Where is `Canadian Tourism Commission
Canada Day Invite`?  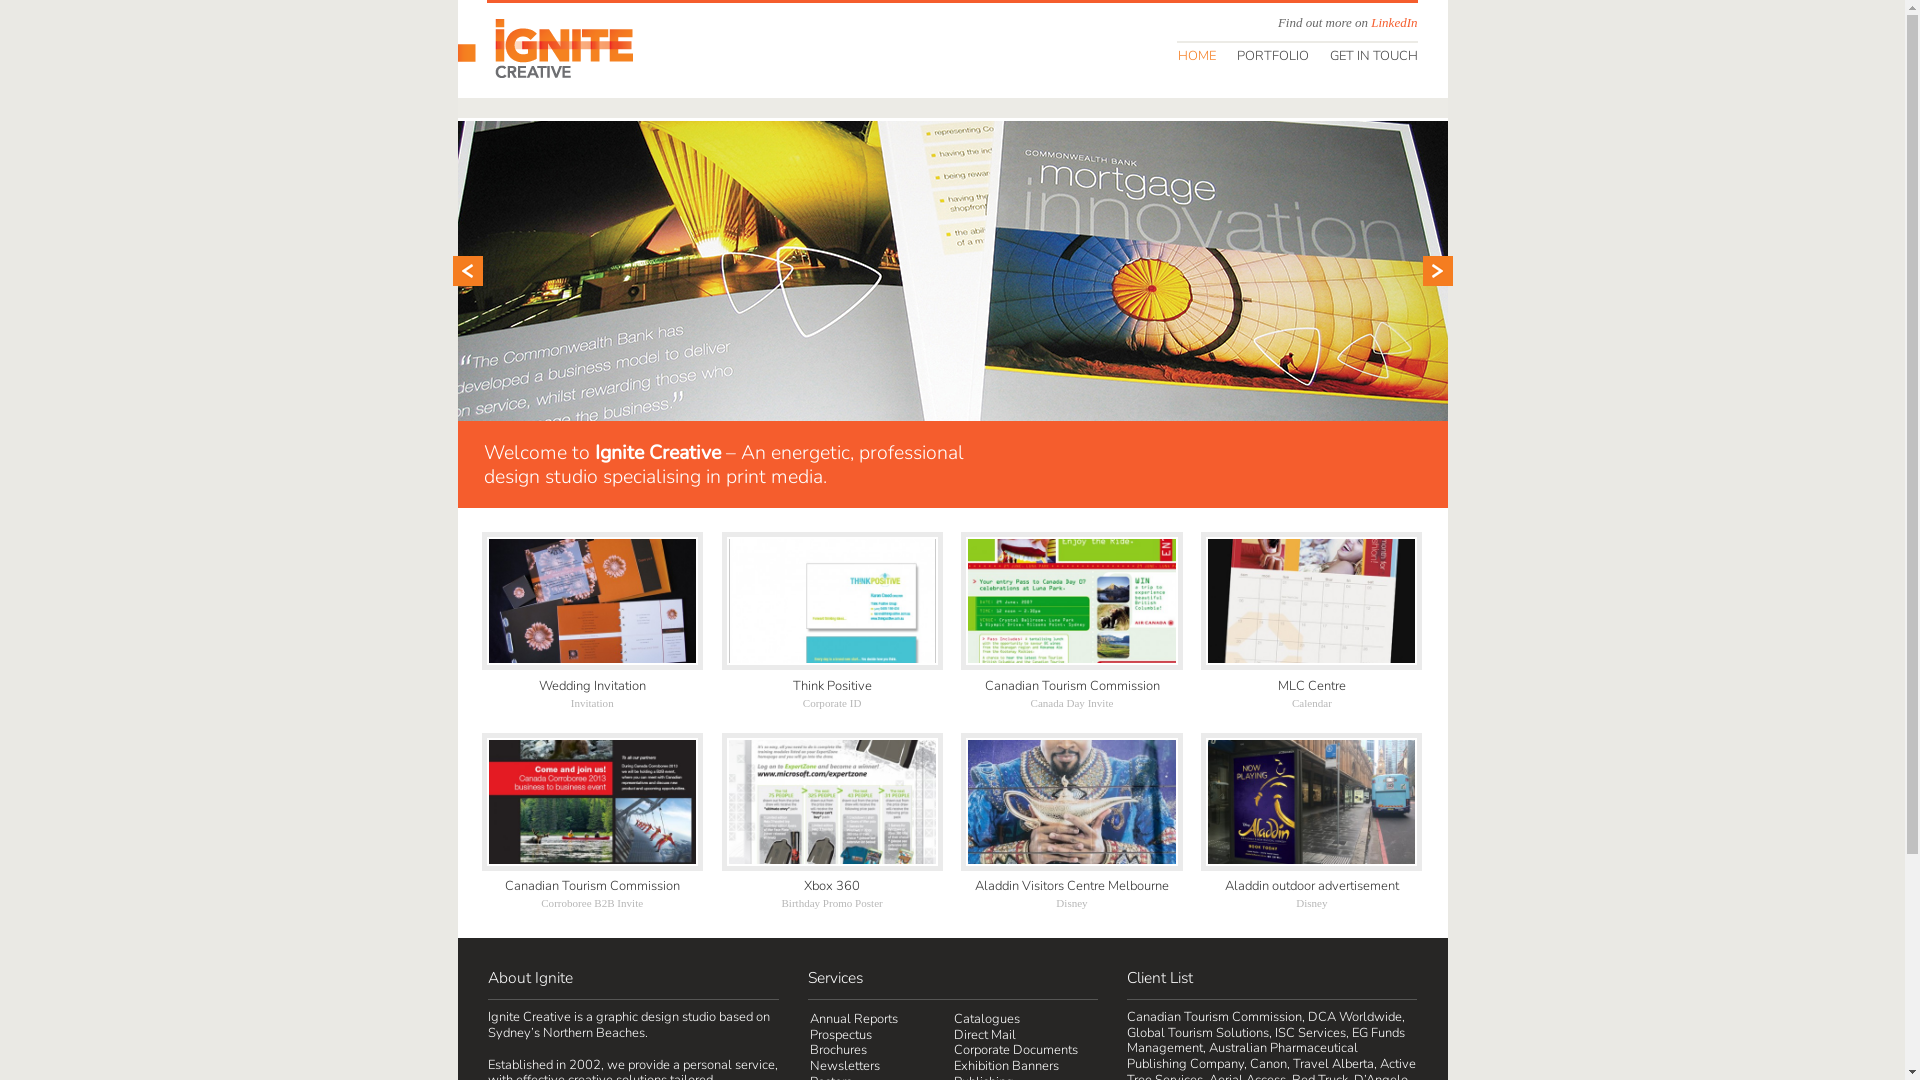
Canadian Tourism Commission
Canada Day Invite is located at coordinates (1072, 623).